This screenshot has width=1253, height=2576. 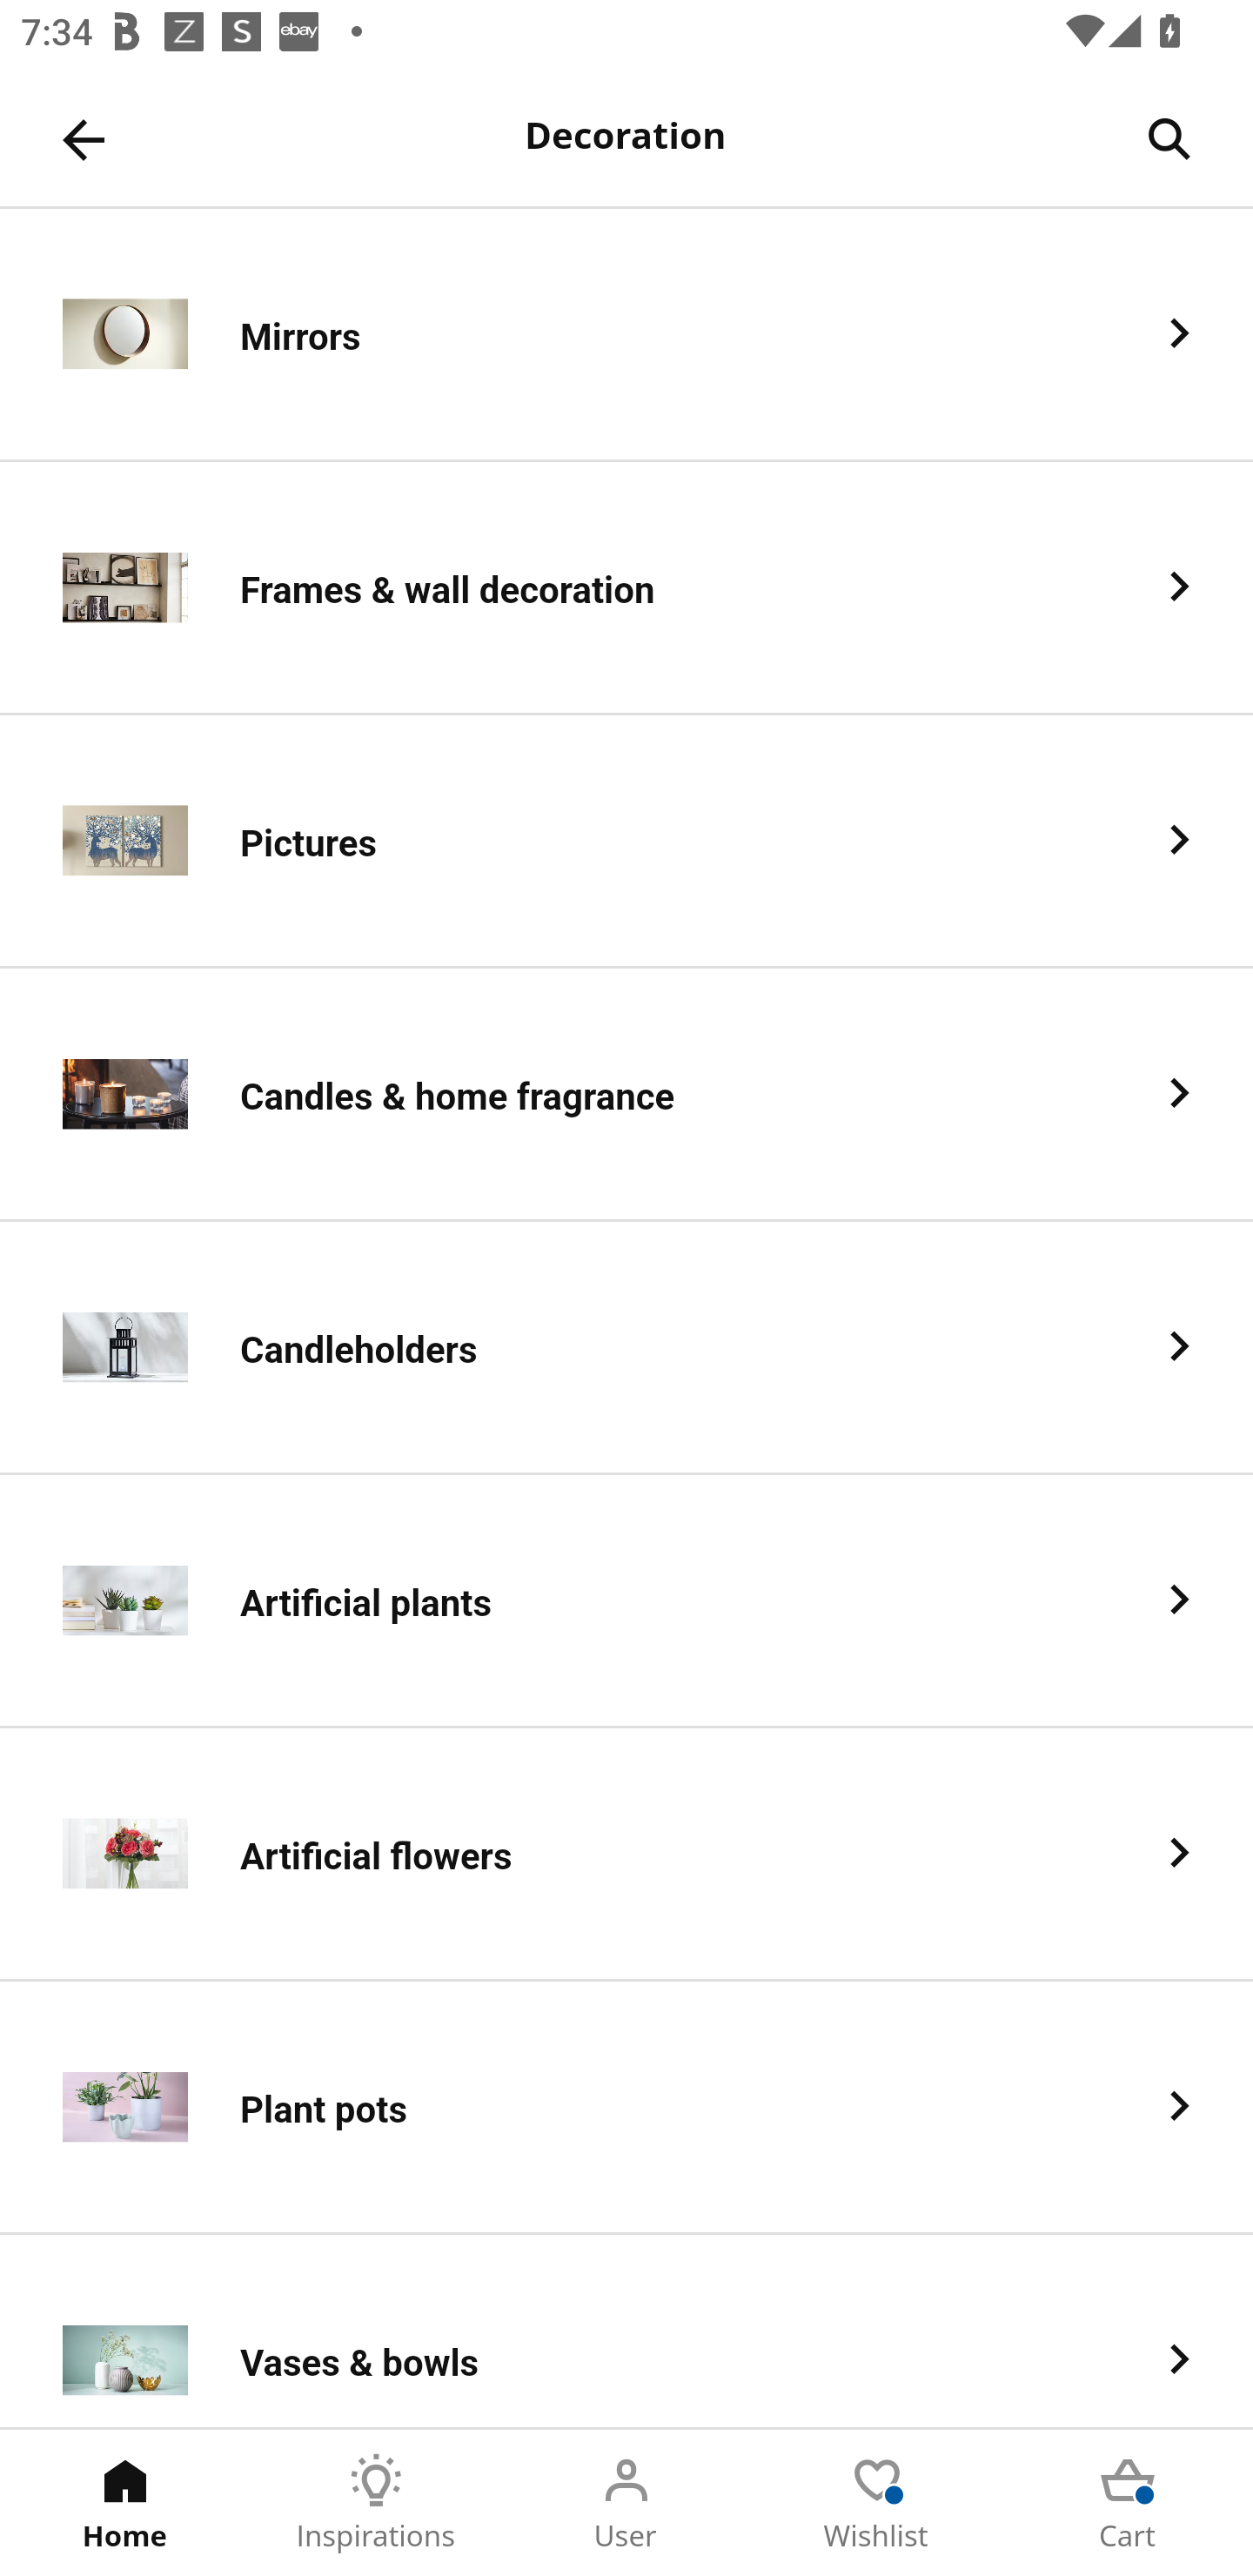 What do you see at coordinates (626, 842) in the screenshot?
I see `Pictures` at bounding box center [626, 842].